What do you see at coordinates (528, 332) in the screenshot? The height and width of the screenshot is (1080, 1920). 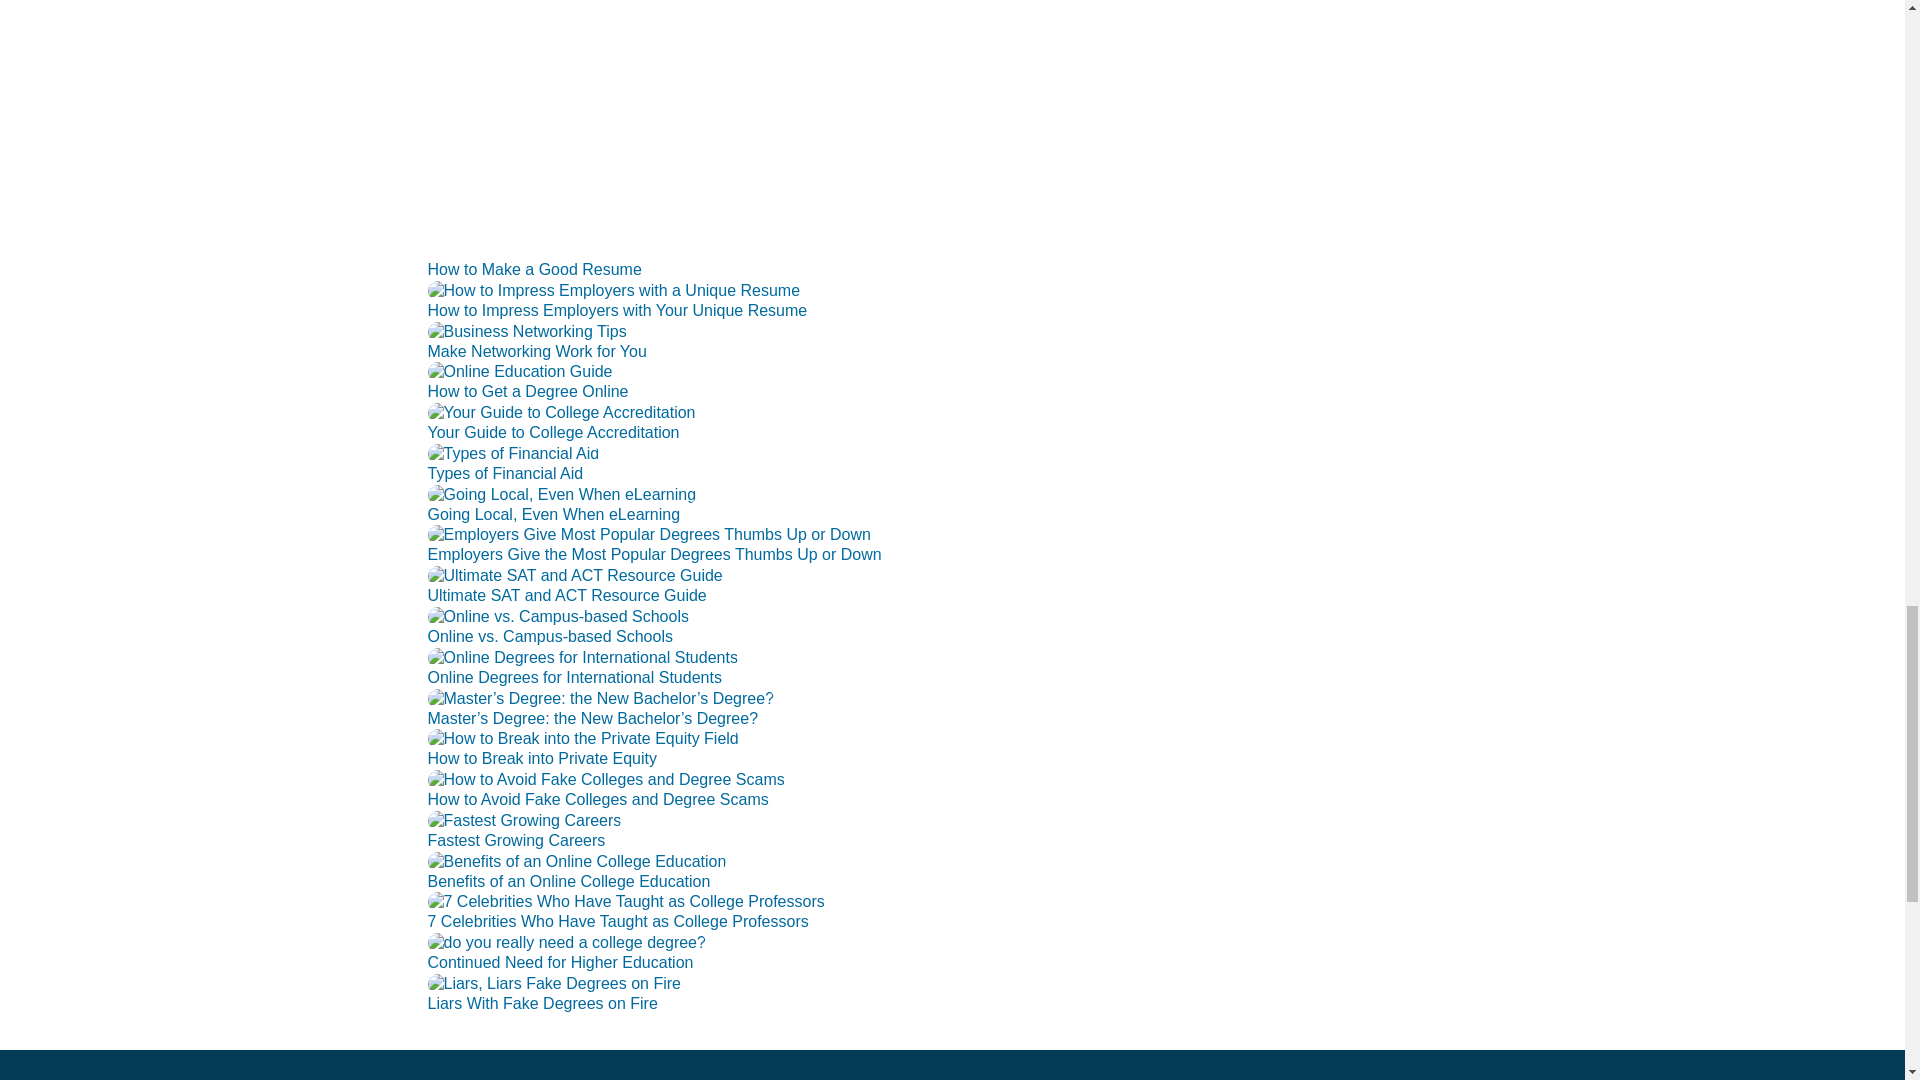 I see `Make Networking Work for You` at bounding box center [528, 332].